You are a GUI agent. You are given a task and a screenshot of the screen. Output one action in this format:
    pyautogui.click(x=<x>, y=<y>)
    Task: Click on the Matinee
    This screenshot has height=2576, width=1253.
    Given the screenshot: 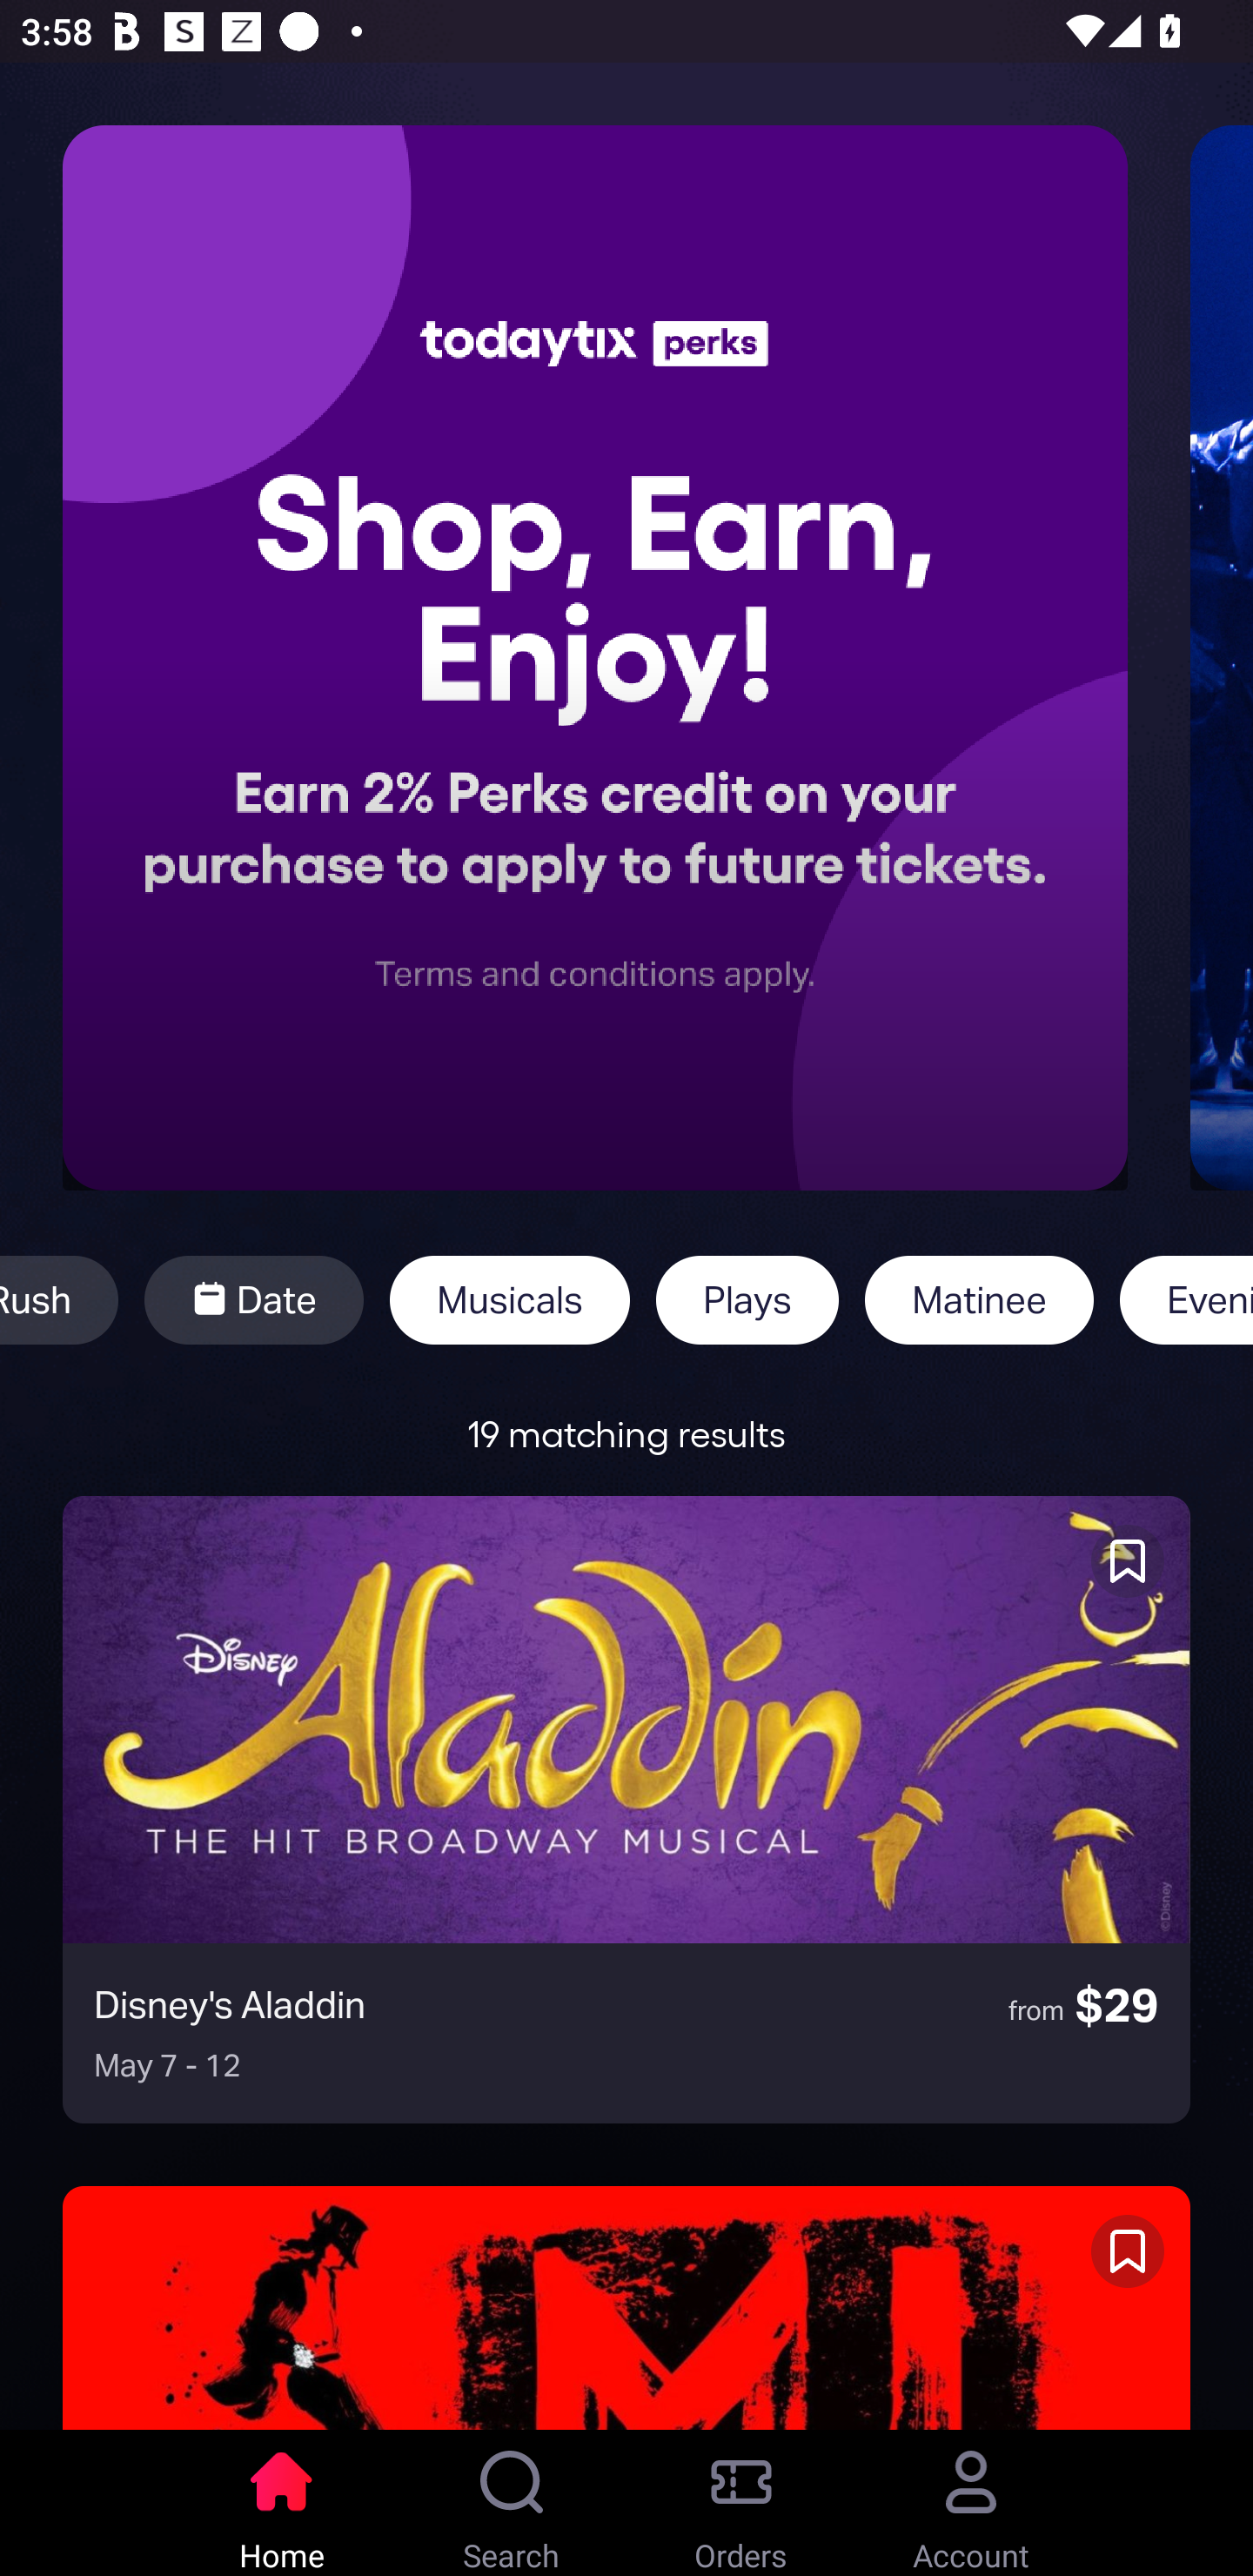 What is the action you would take?
    pyautogui.click(x=979, y=1300)
    